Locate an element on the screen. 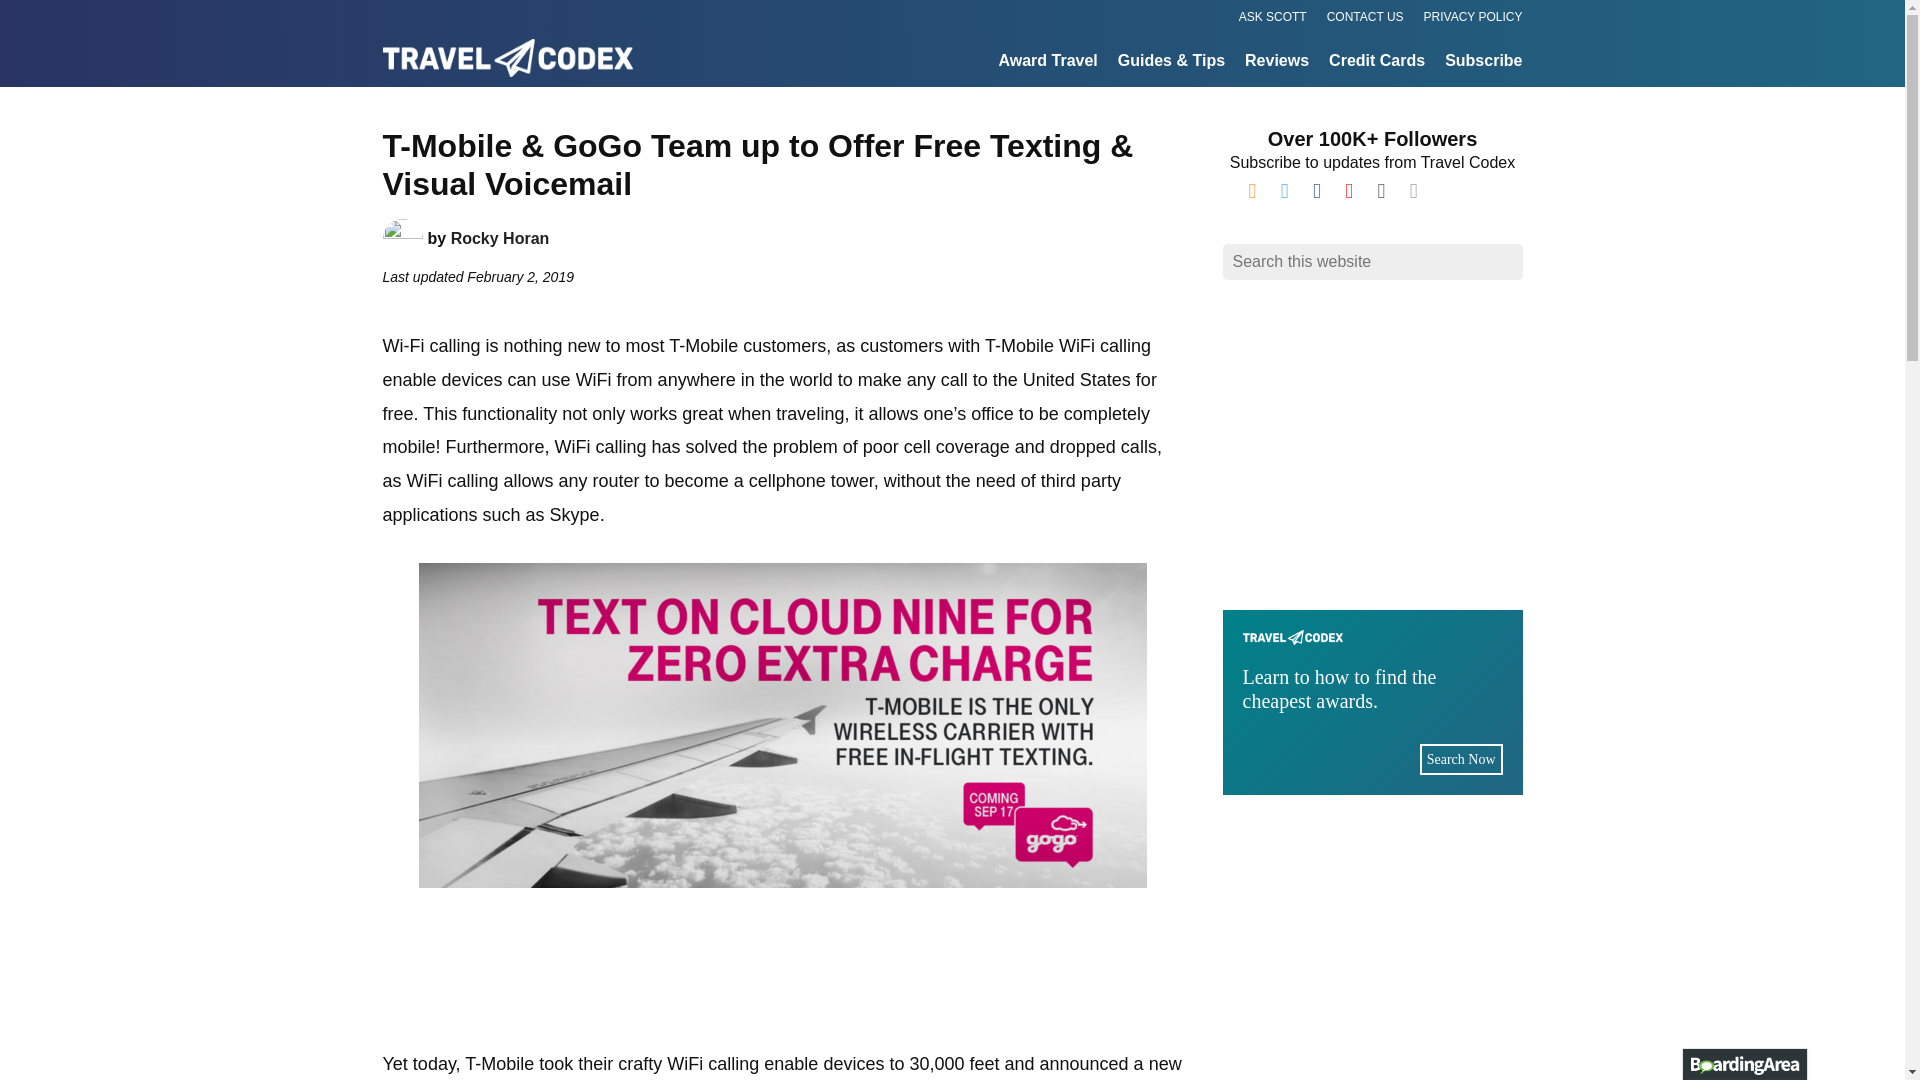 The height and width of the screenshot is (1080, 1920). CONTACT US is located at coordinates (1364, 18).